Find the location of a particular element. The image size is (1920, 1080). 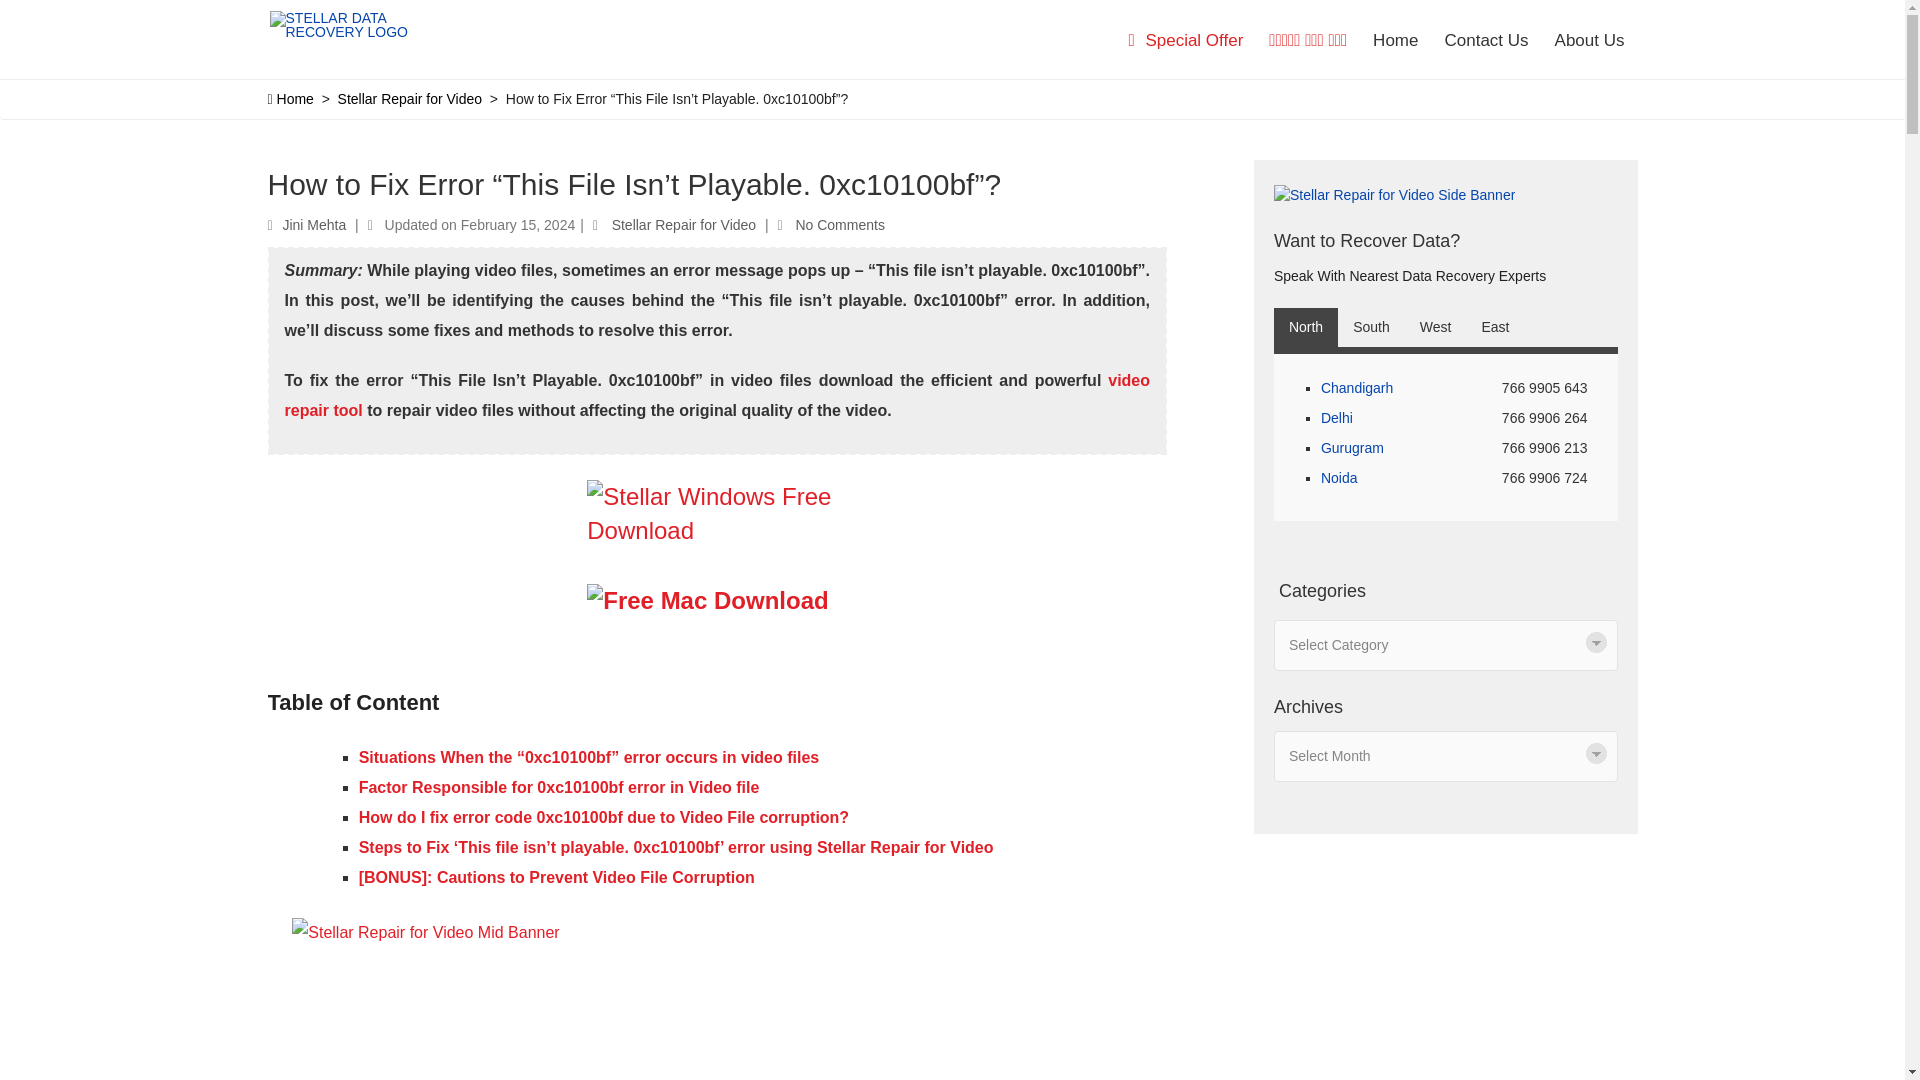

 Home is located at coordinates (291, 98).